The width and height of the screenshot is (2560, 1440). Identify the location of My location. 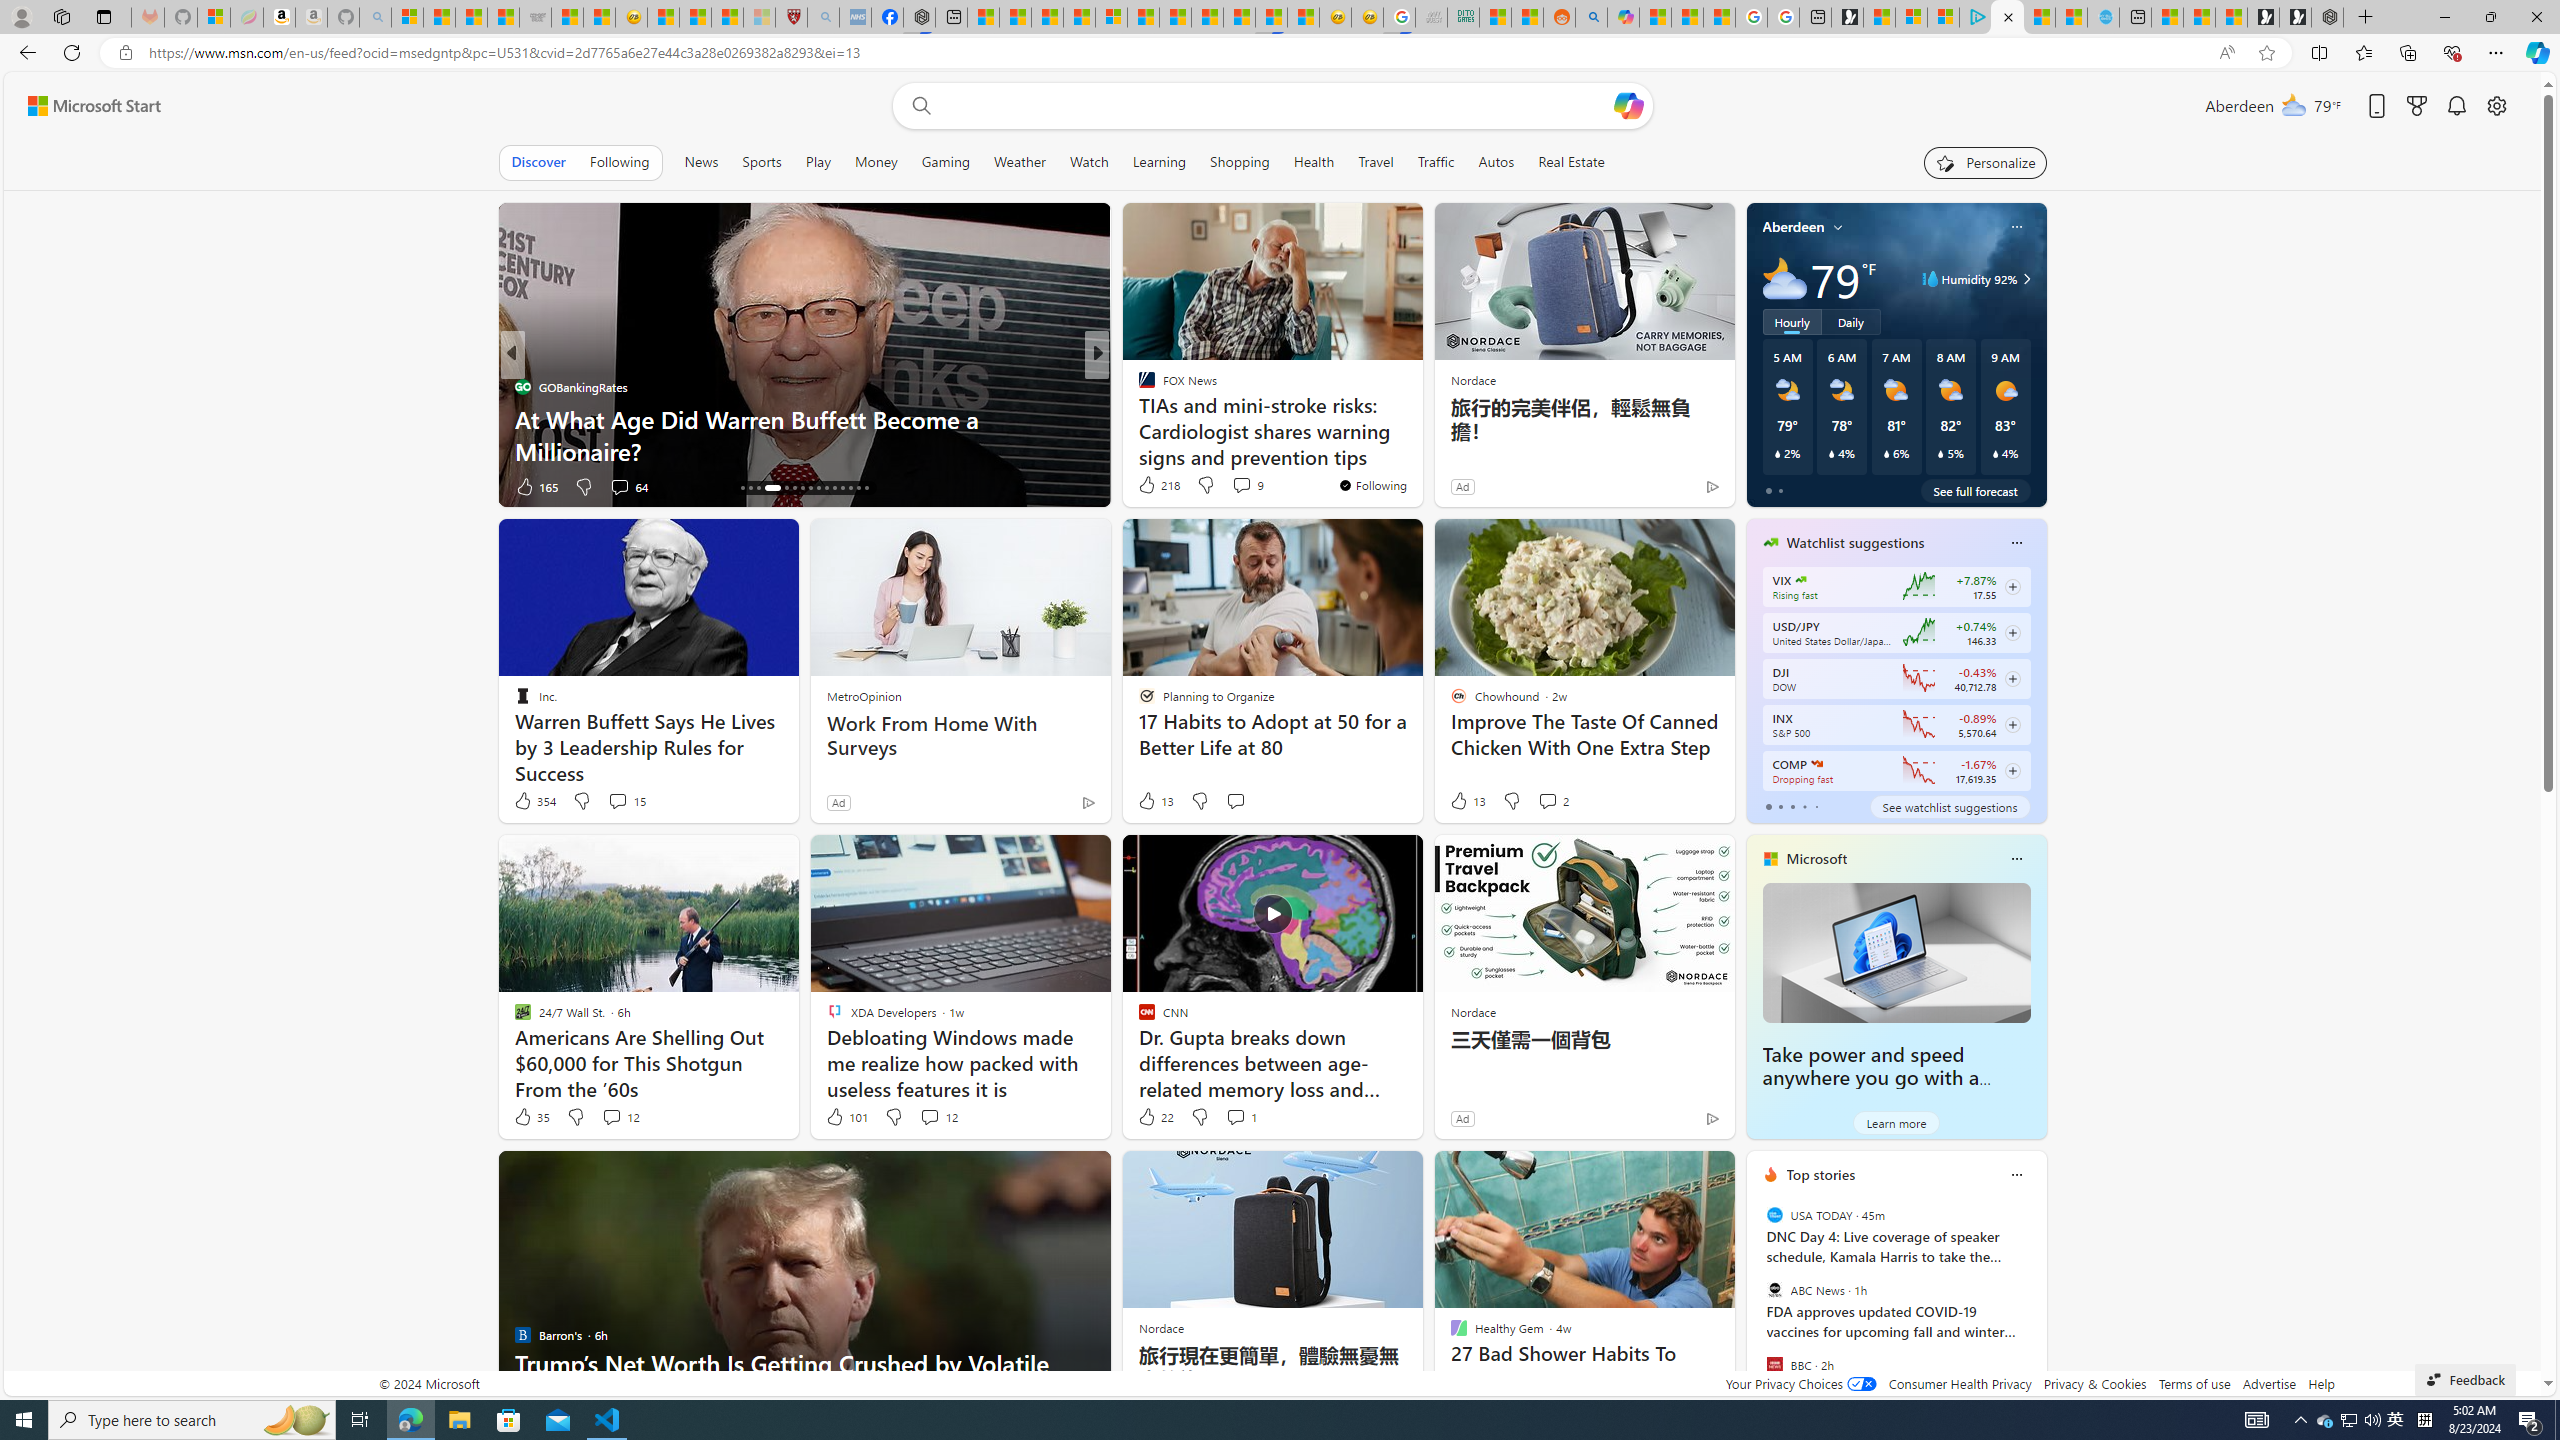
(1838, 226).